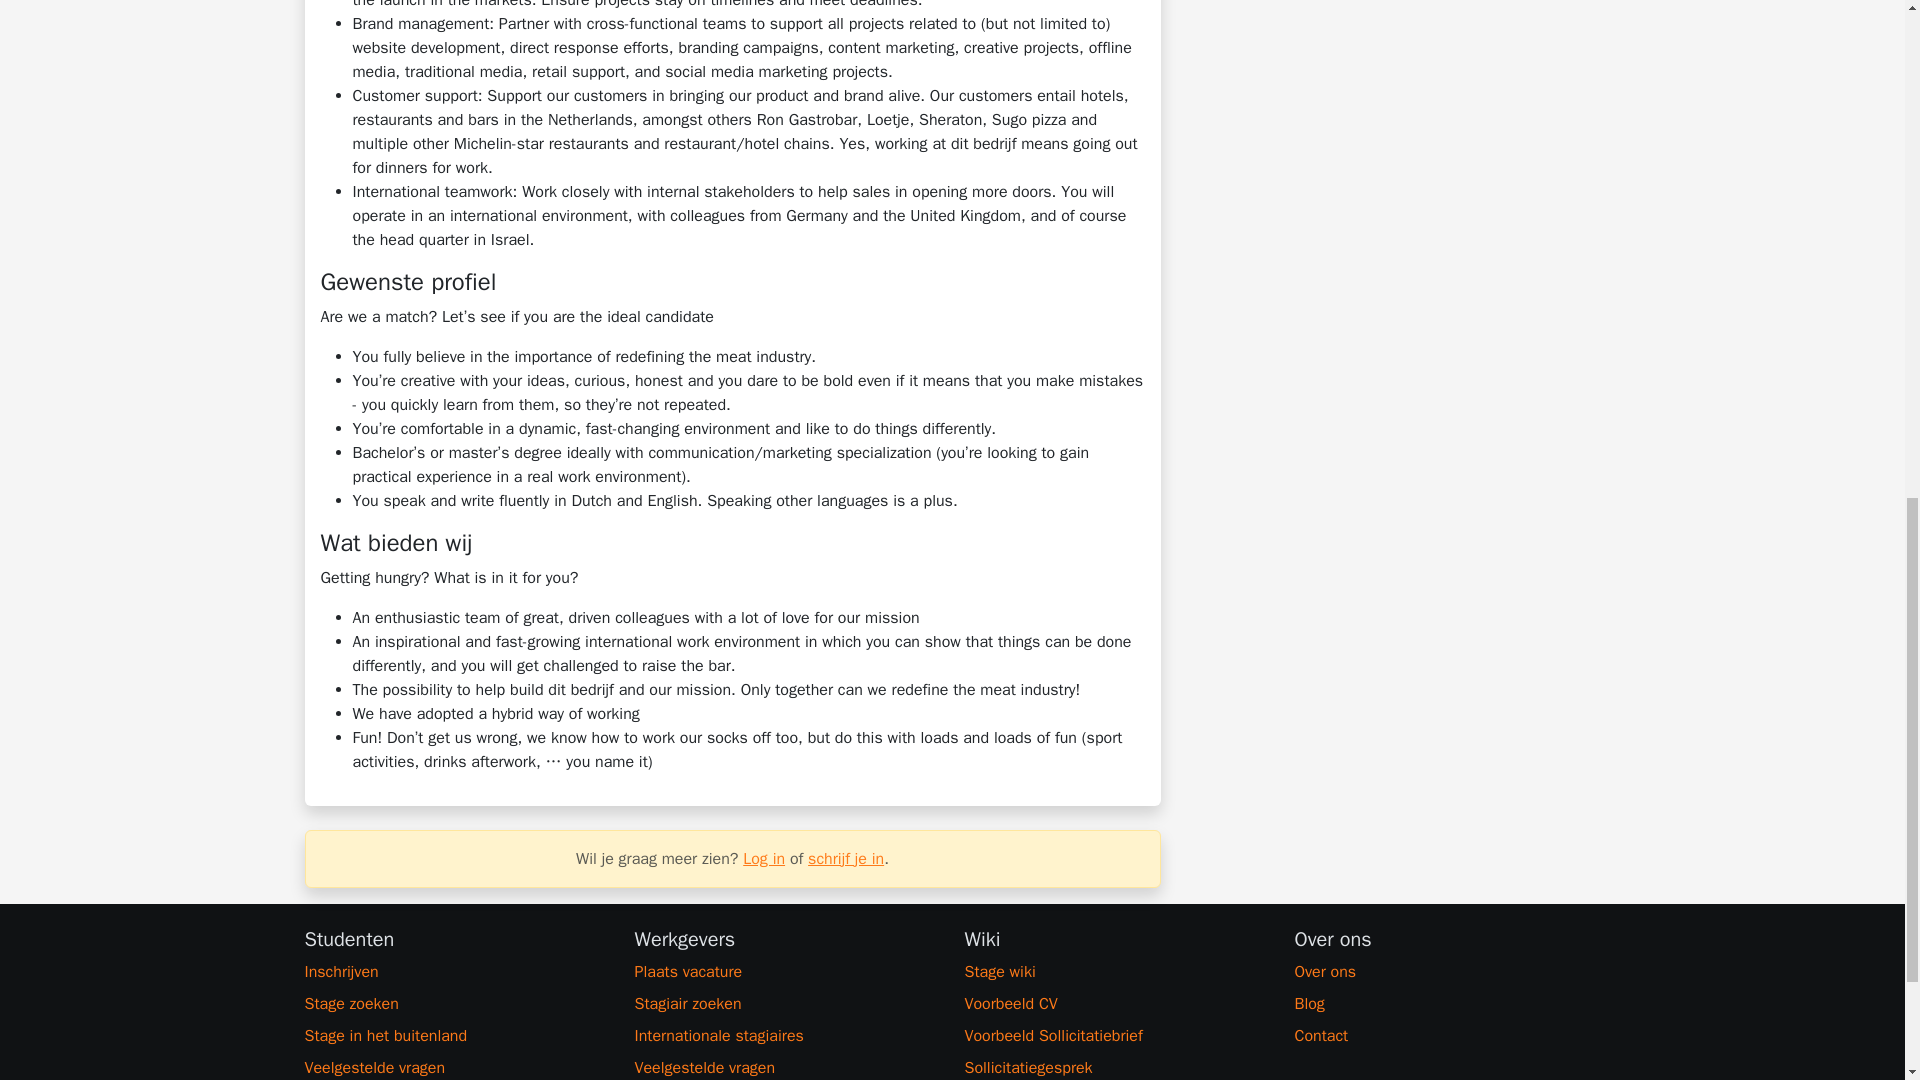 The height and width of the screenshot is (1080, 1920). What do you see at coordinates (764, 858) in the screenshot?
I see `Log in` at bounding box center [764, 858].